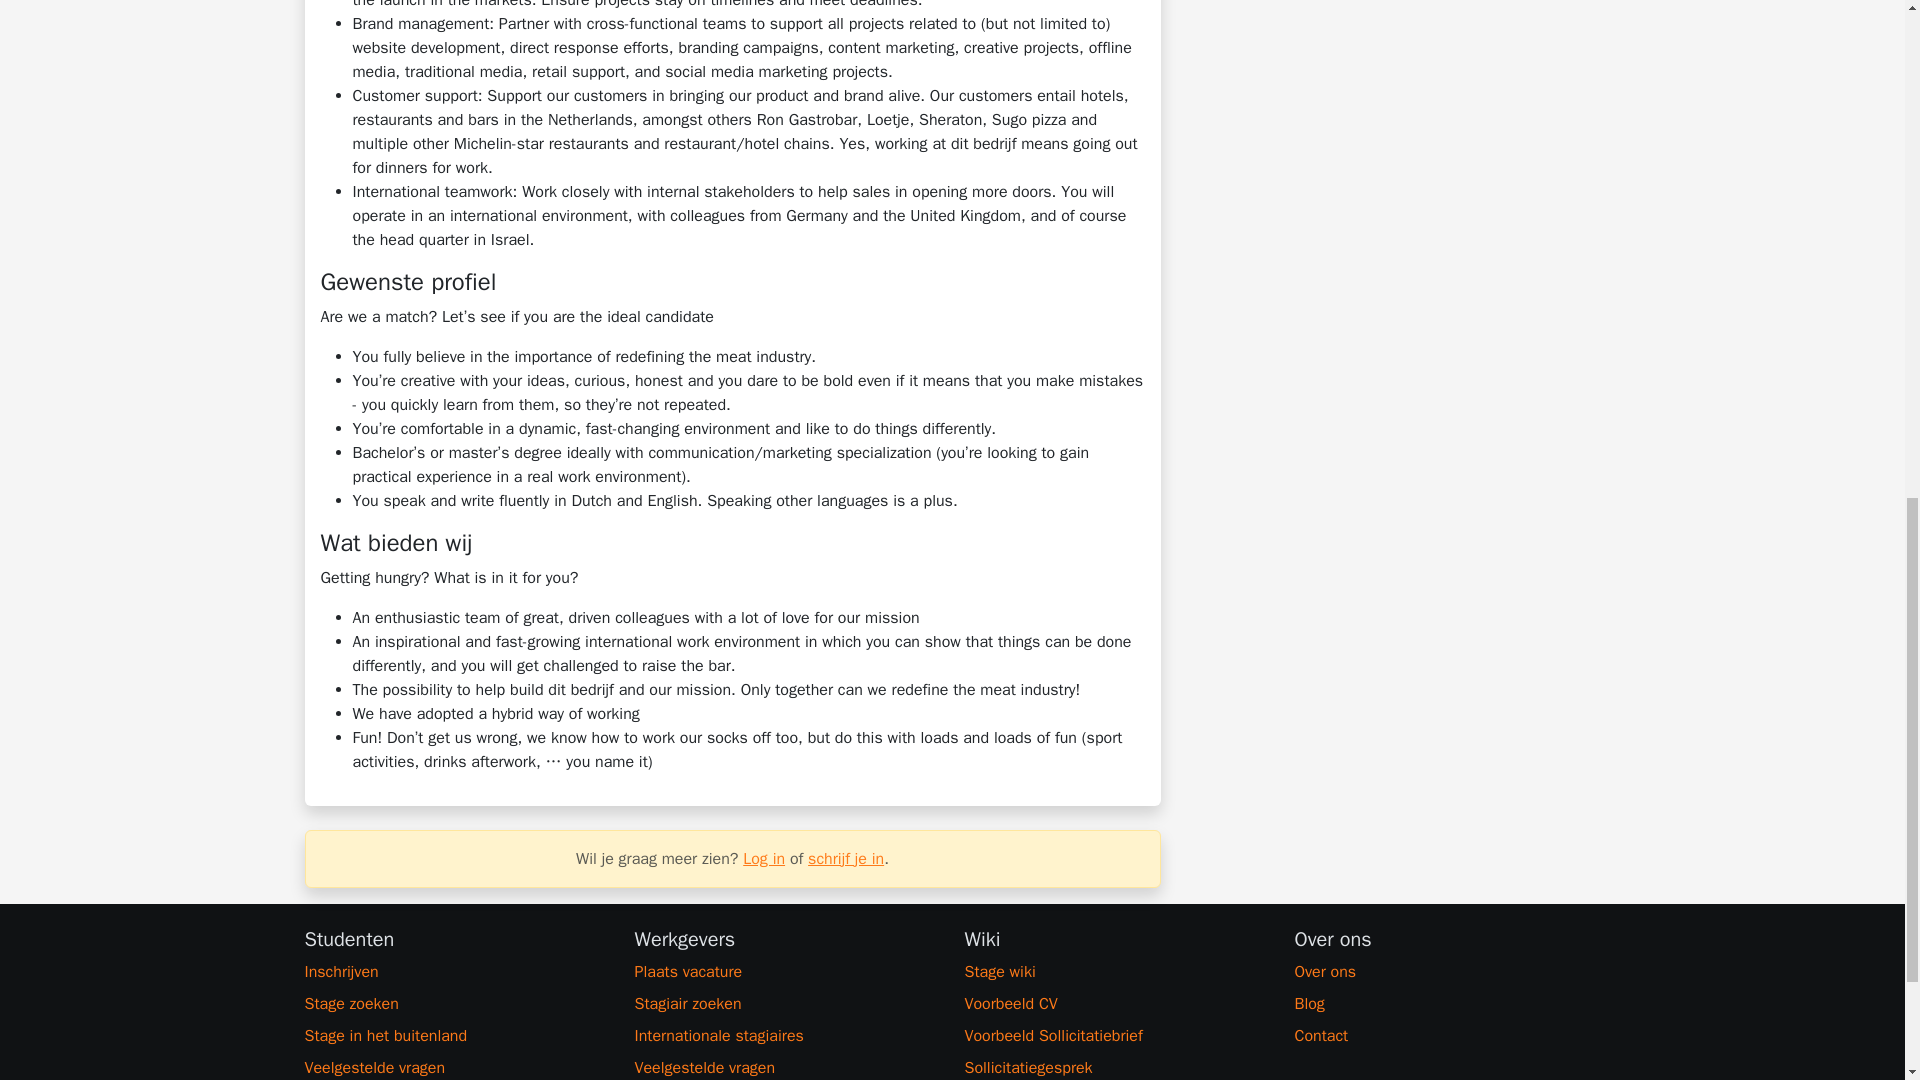 The height and width of the screenshot is (1080, 1920). What do you see at coordinates (764, 858) in the screenshot?
I see `Log in` at bounding box center [764, 858].